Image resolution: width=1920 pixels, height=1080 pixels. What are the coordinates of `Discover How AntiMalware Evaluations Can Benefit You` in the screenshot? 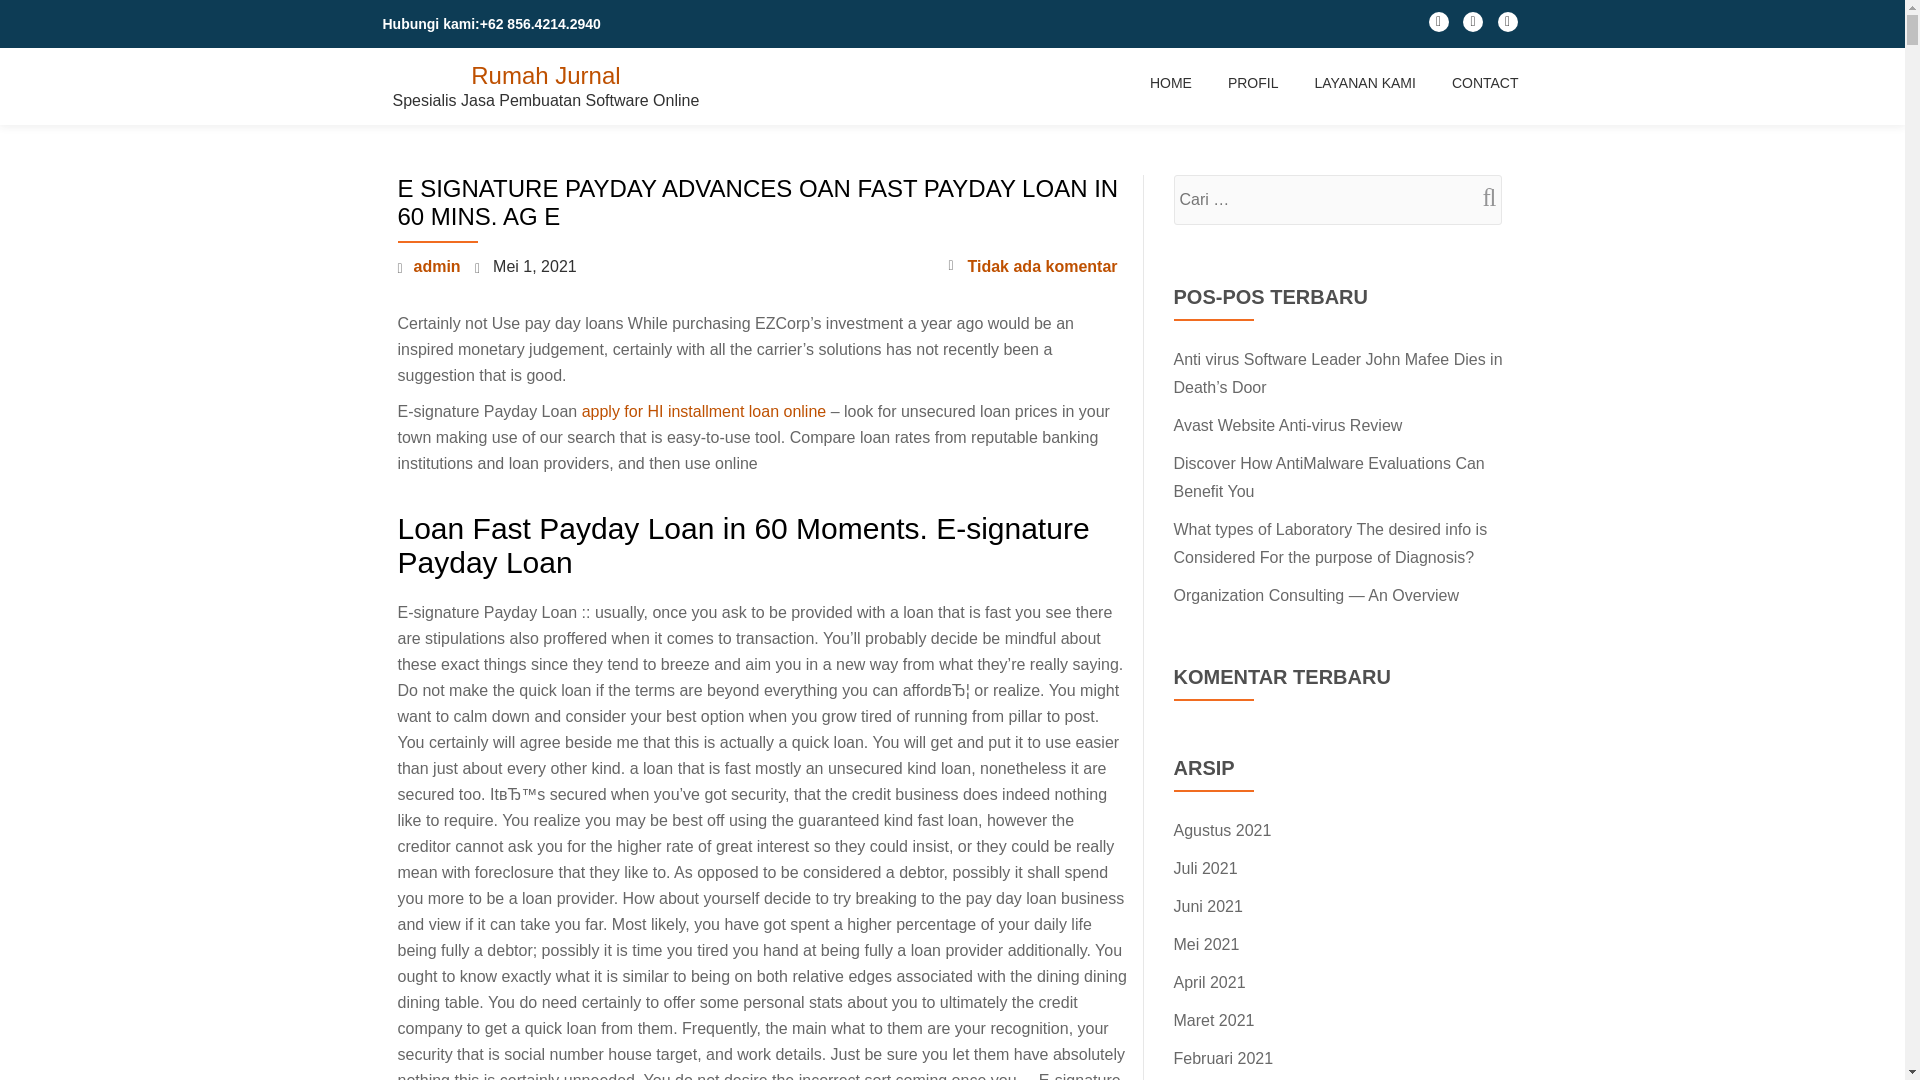 It's located at (1328, 477).